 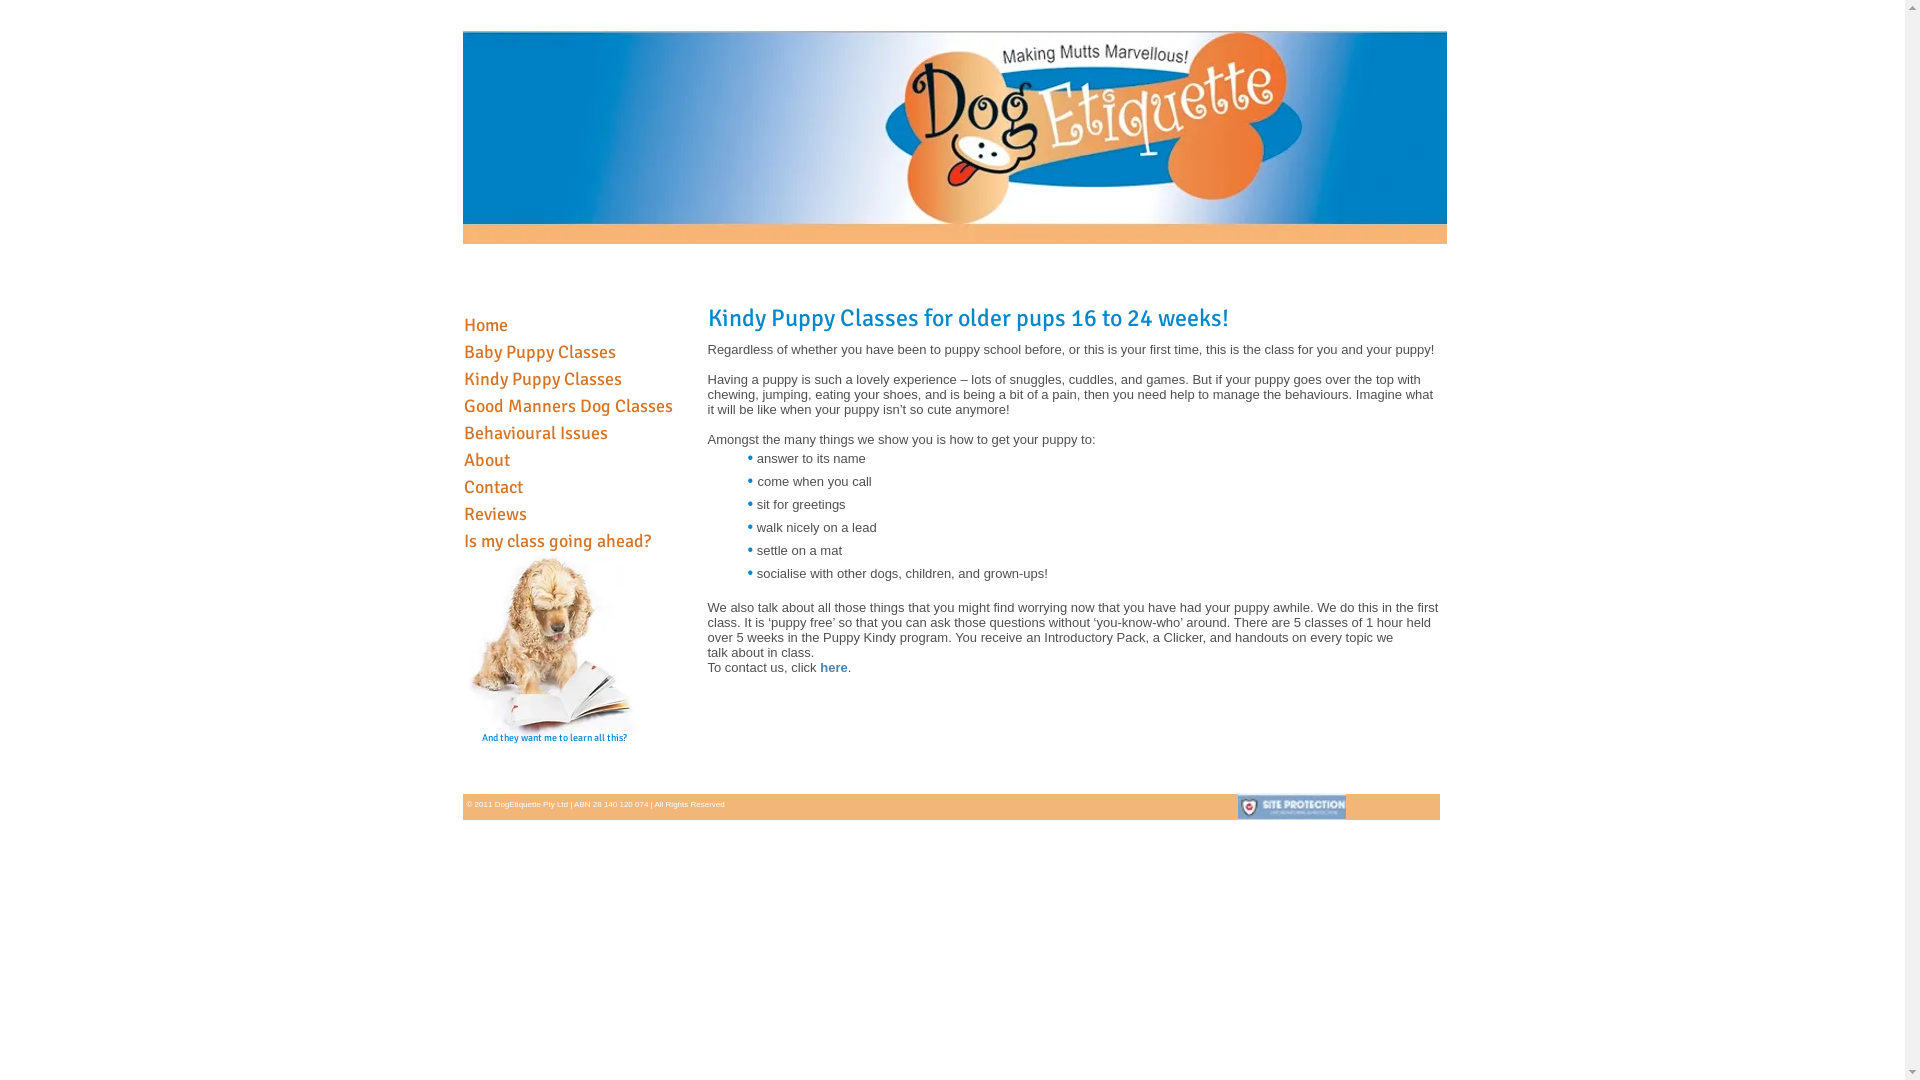 I want to click on About, so click(x=487, y=460).